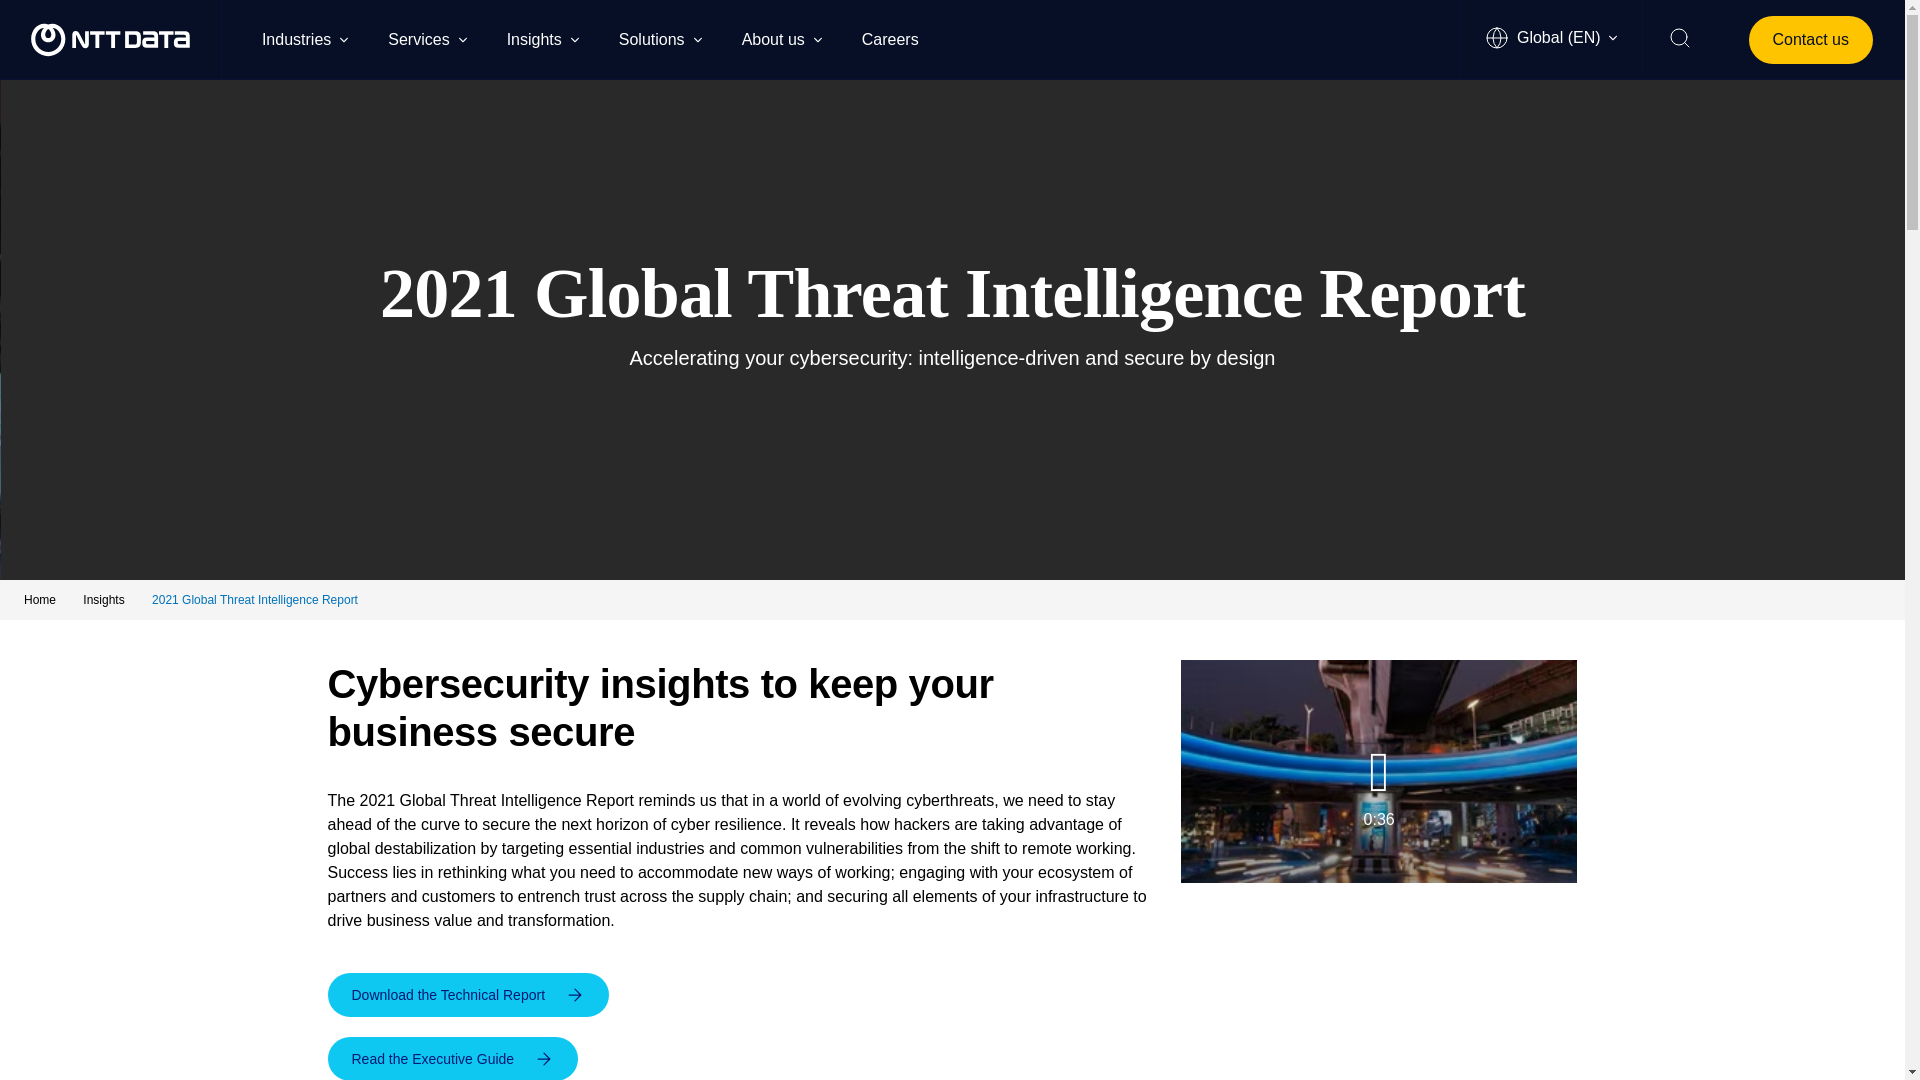 This screenshot has height=1080, width=1920. What do you see at coordinates (469, 995) in the screenshot?
I see `Download the Technical Report` at bounding box center [469, 995].